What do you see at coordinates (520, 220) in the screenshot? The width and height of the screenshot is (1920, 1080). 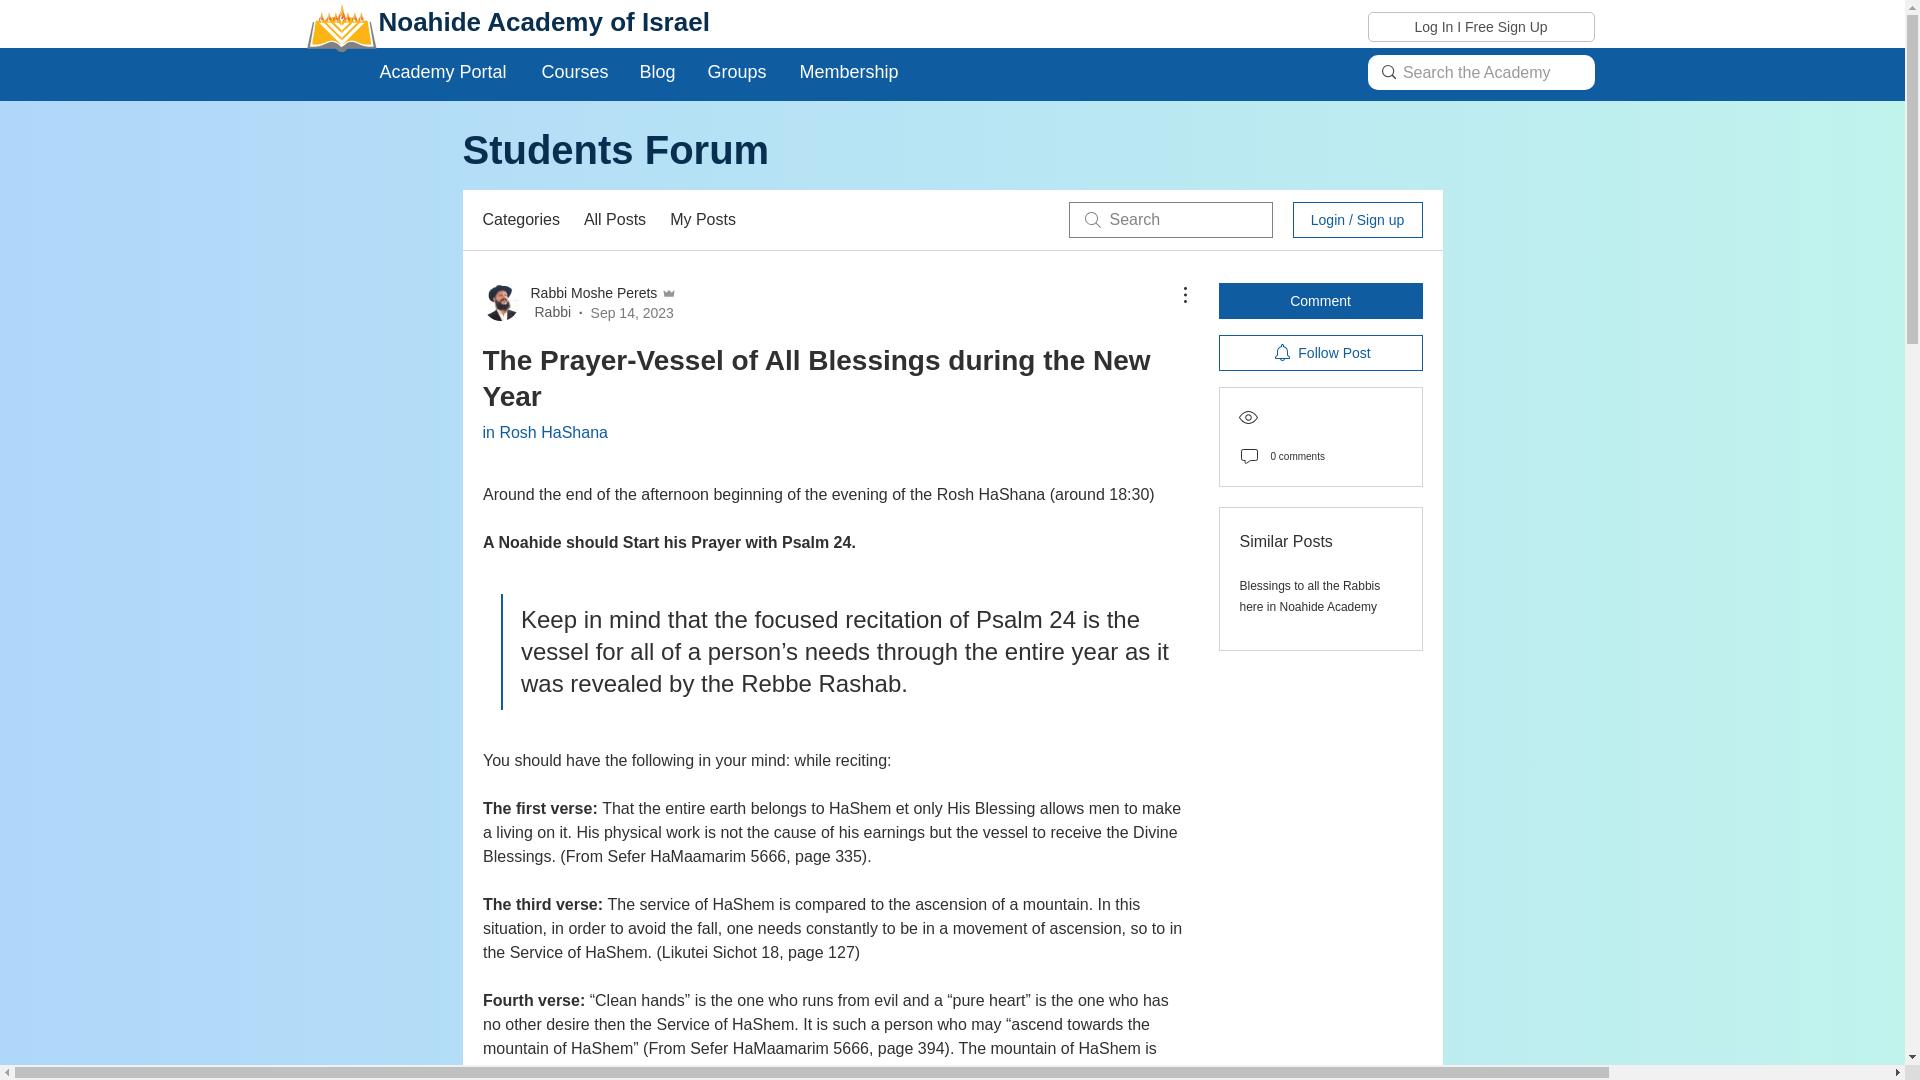 I see `Categories` at bounding box center [520, 220].